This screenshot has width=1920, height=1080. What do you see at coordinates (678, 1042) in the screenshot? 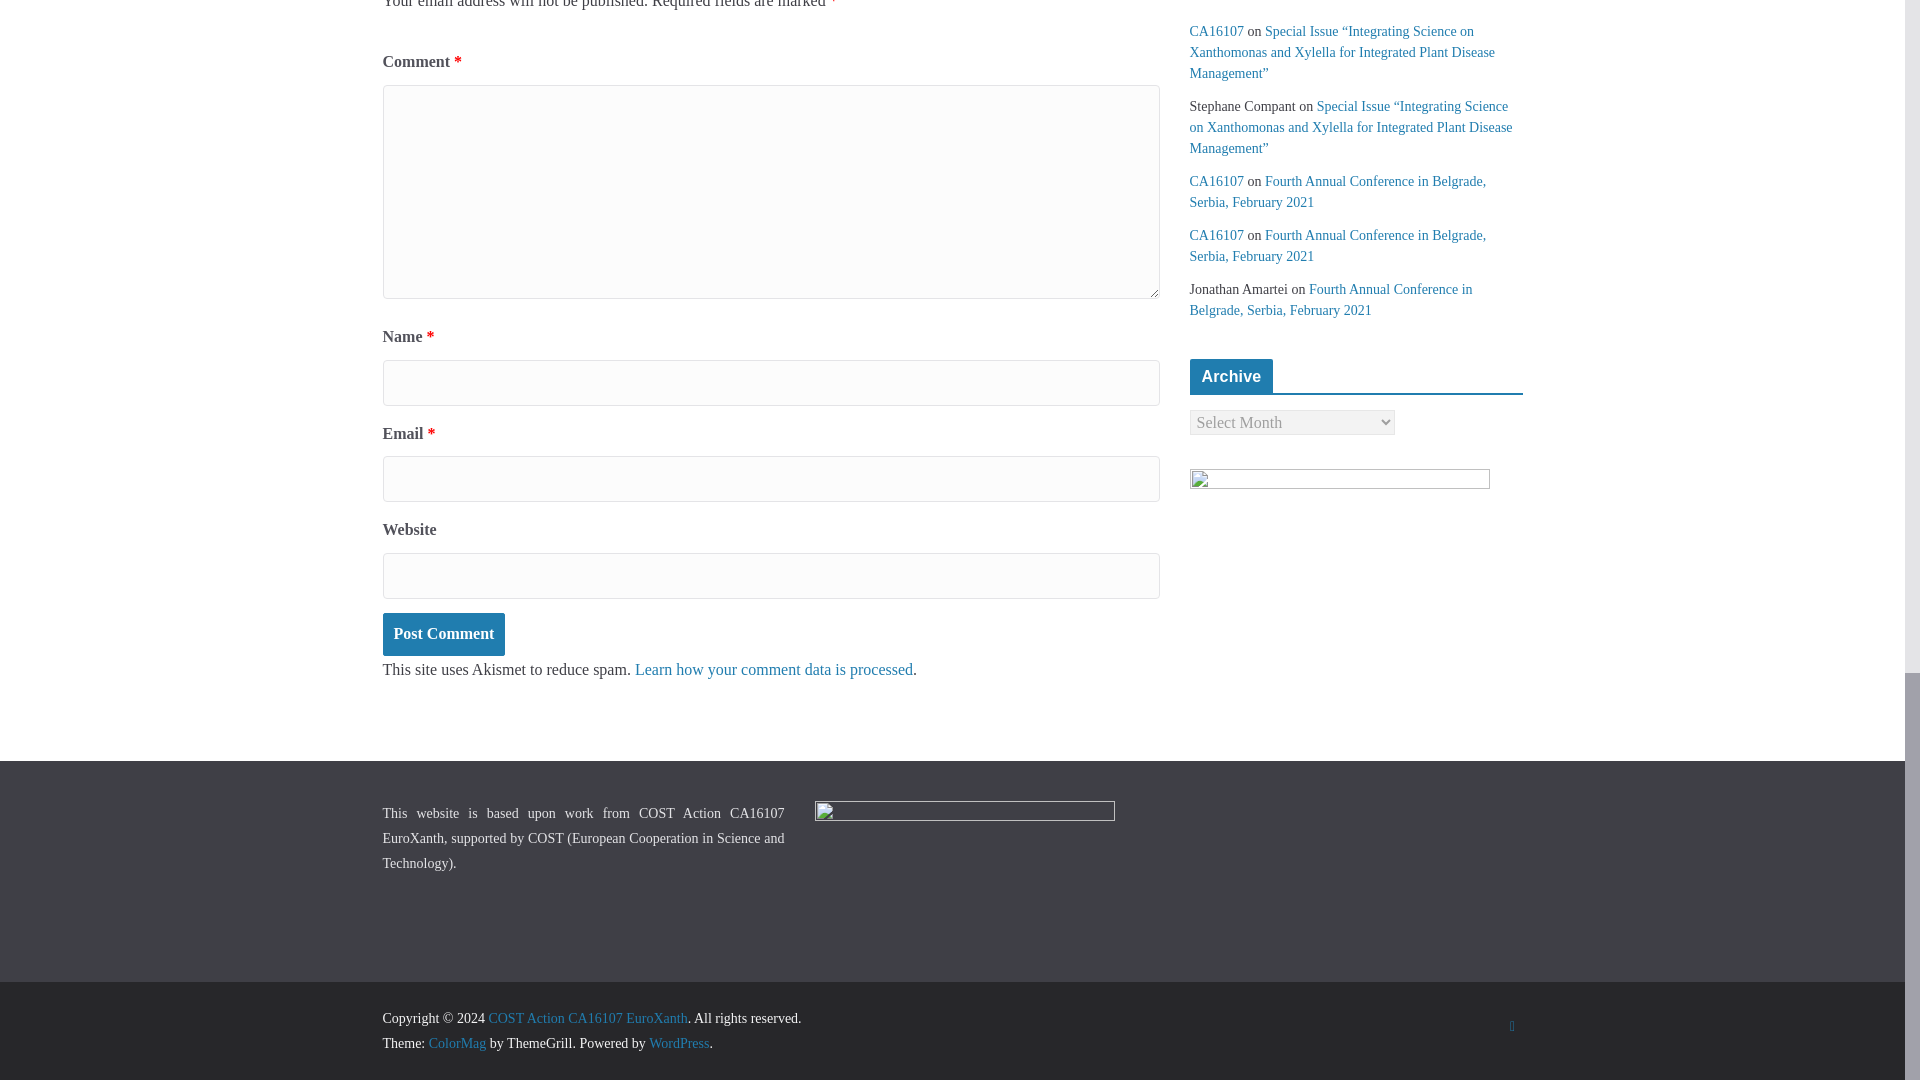
I see `WordPress` at bounding box center [678, 1042].